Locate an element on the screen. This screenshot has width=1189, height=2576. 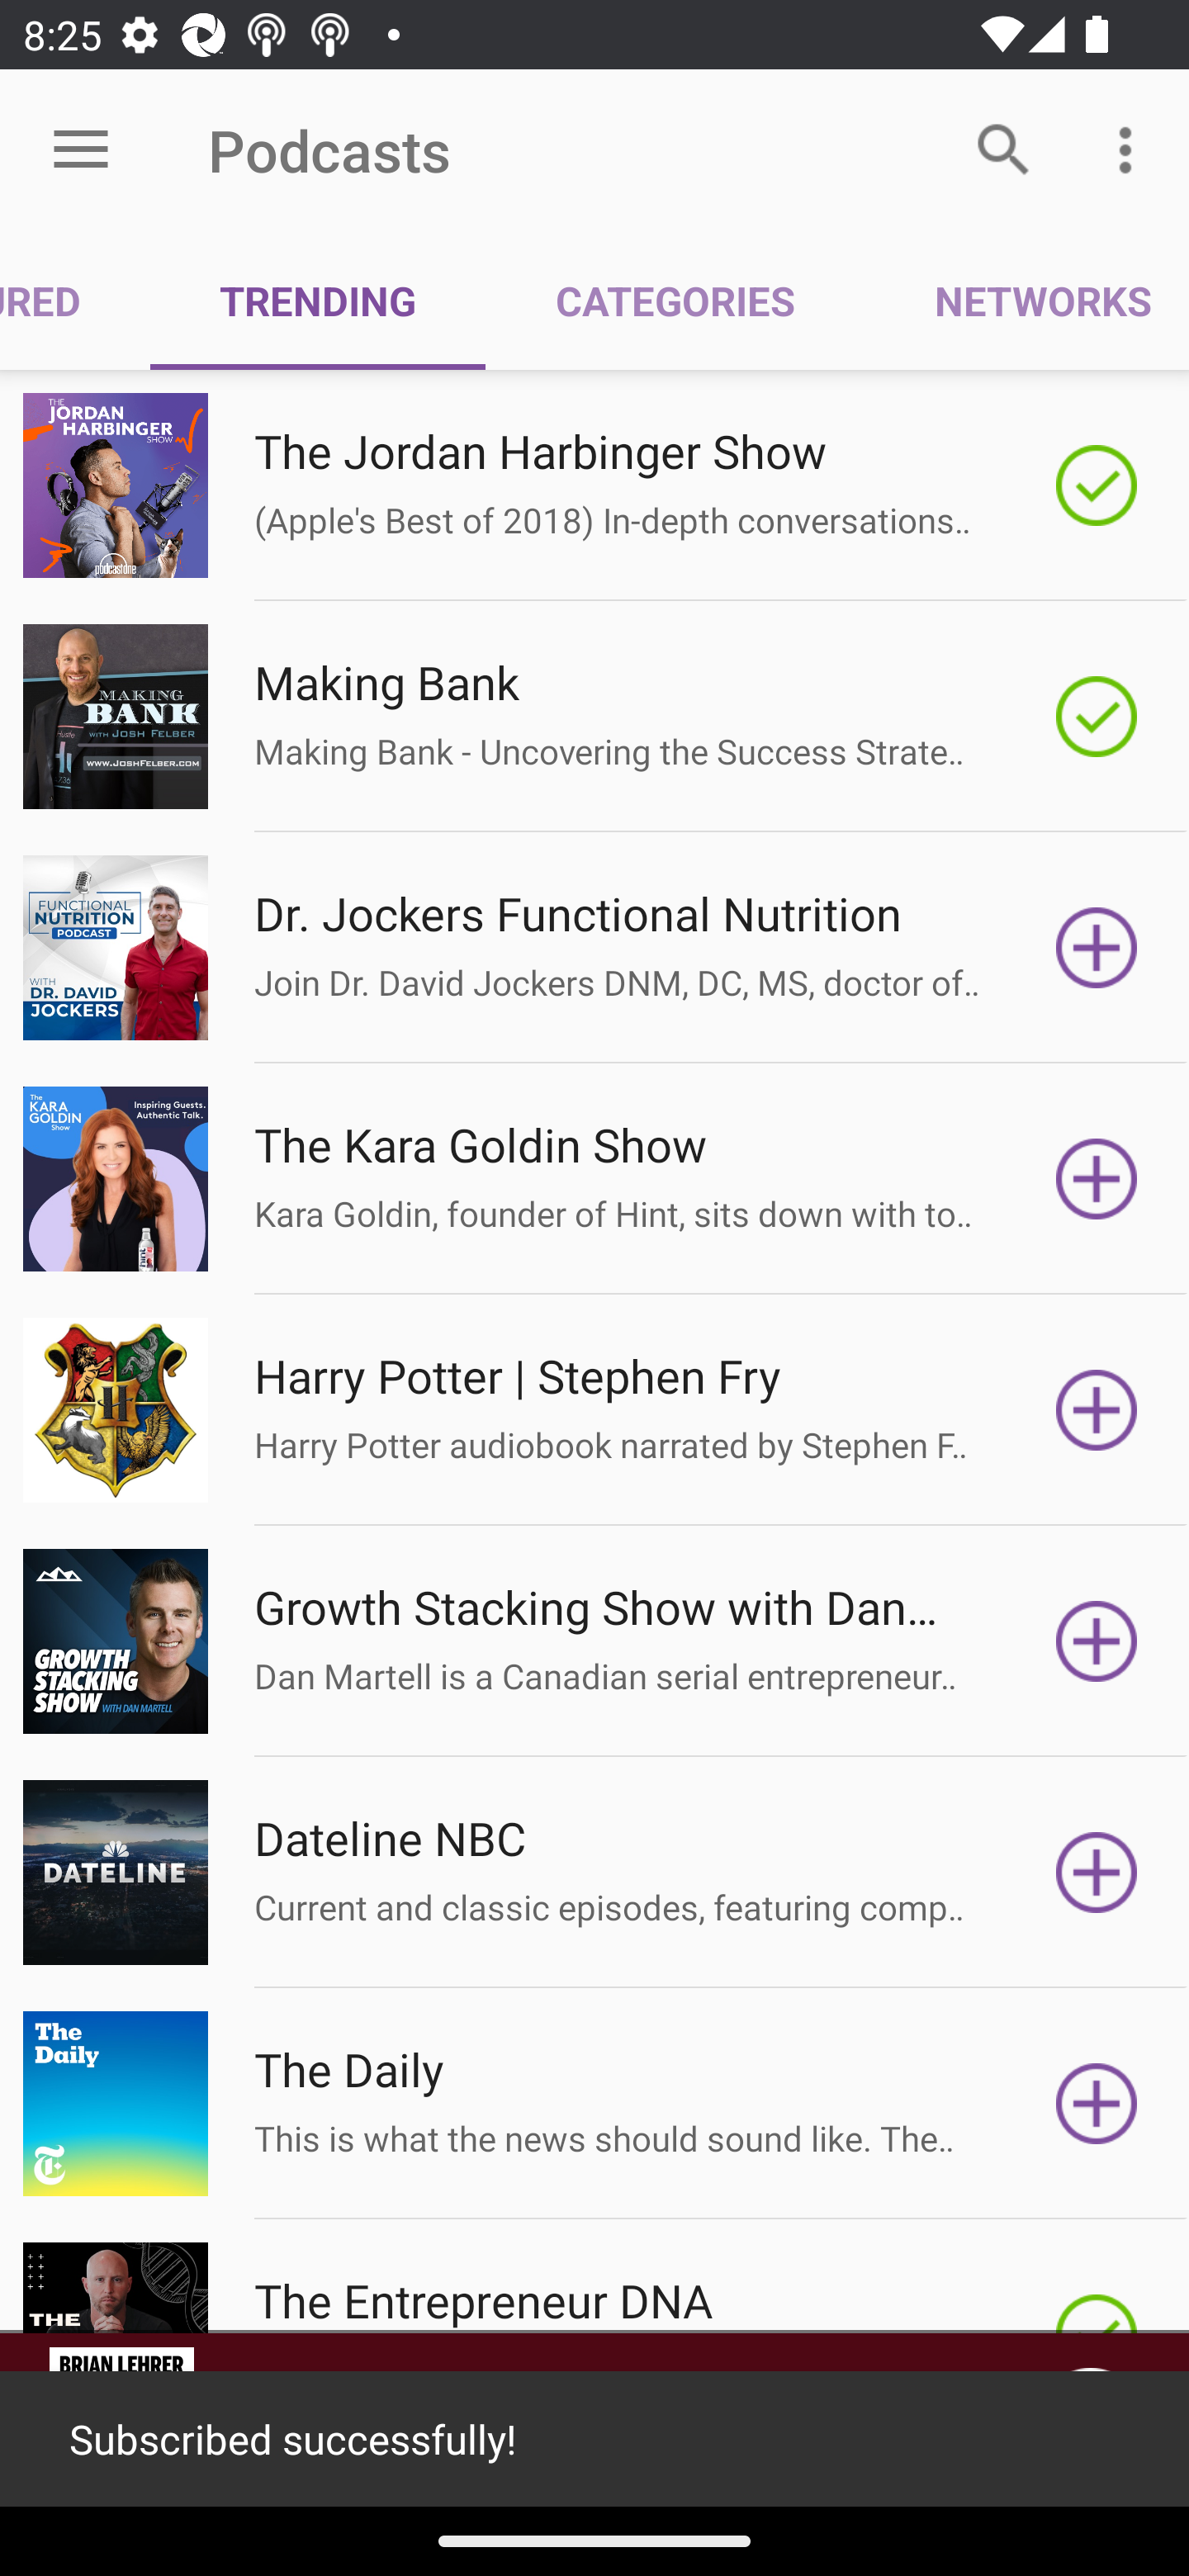
Subscribed is located at coordinates (1097, 485).